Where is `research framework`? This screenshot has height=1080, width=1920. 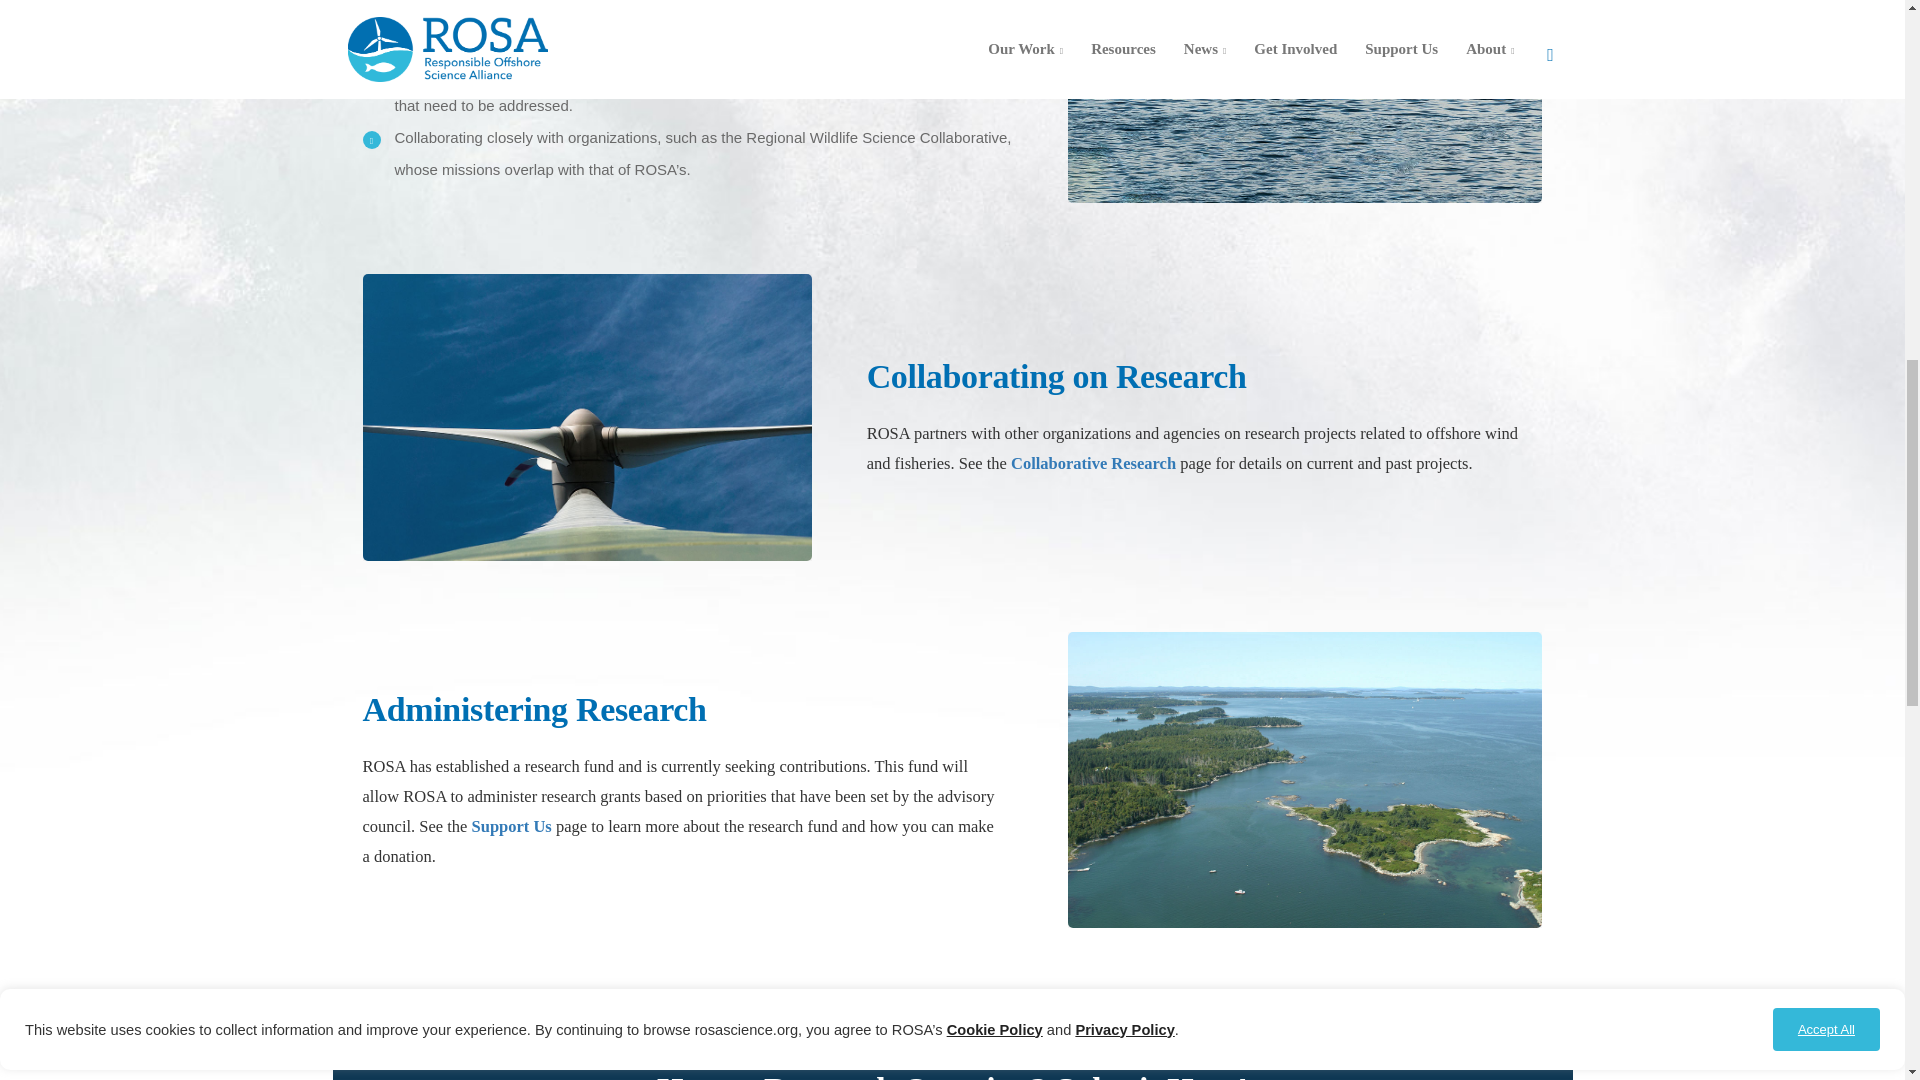
research framework is located at coordinates (549, 73).